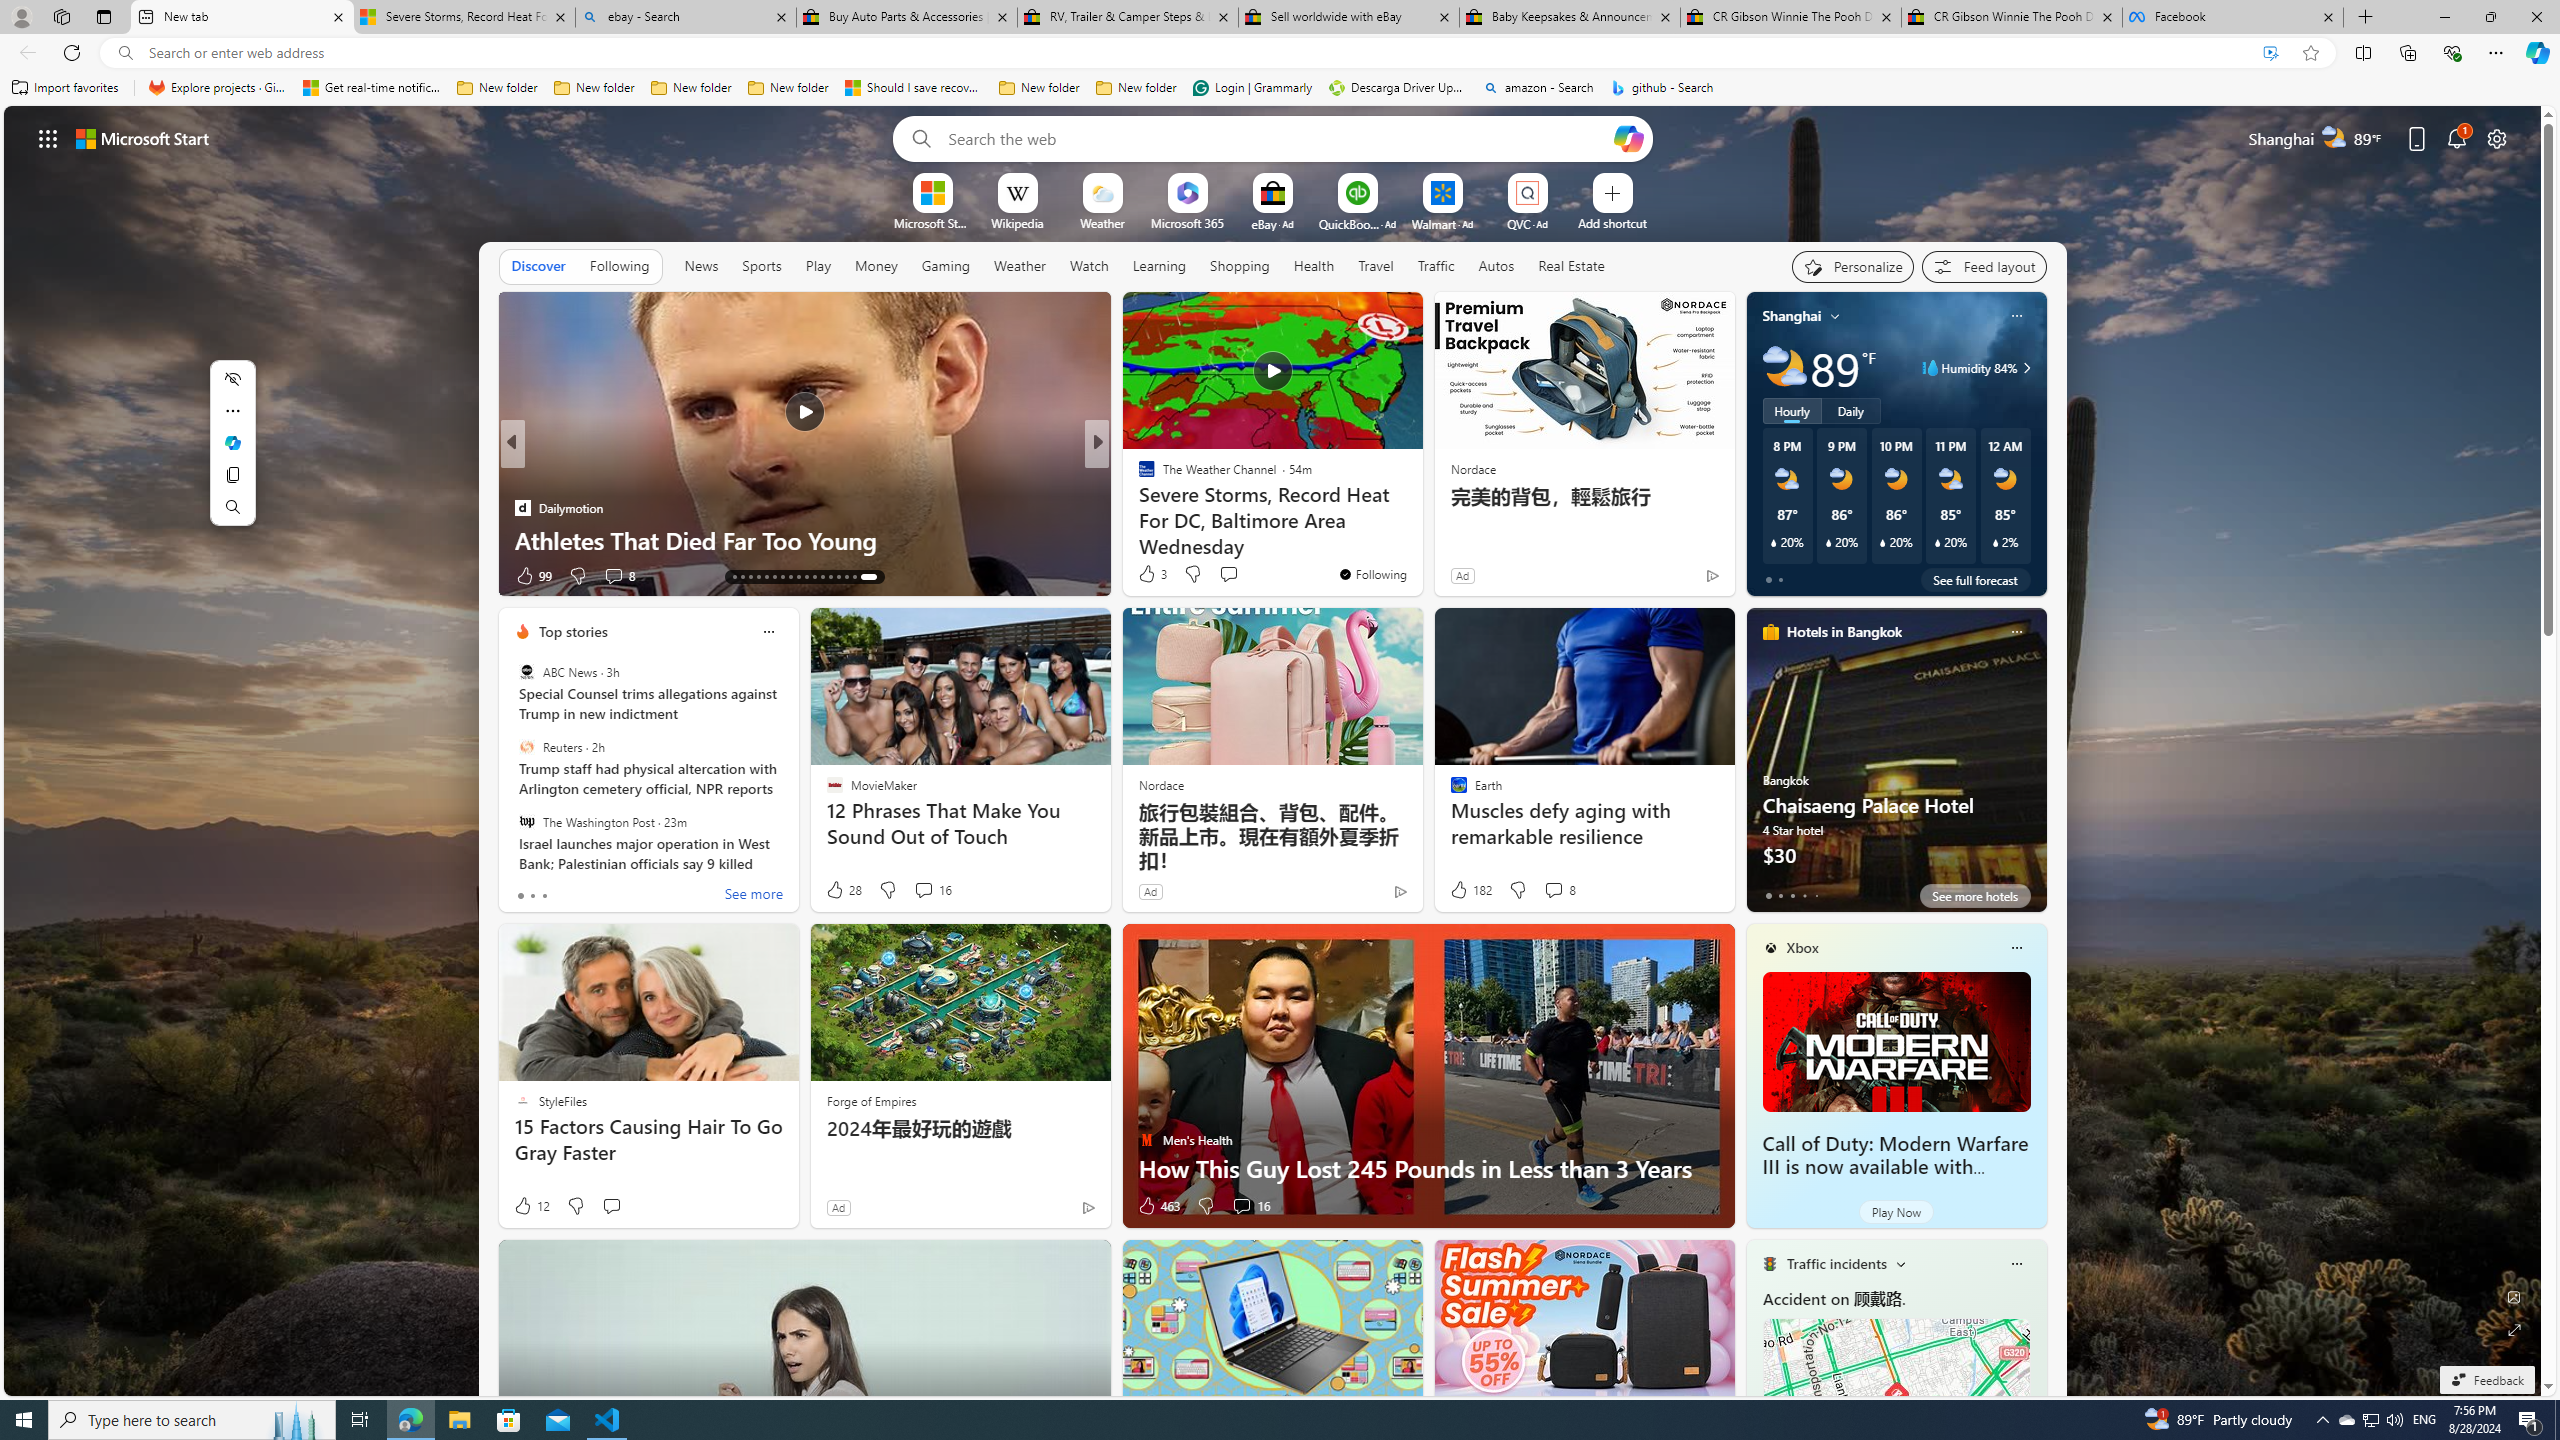  Describe the element at coordinates (1419, 540) in the screenshot. I see `The History of the Windows Start Menu` at that location.